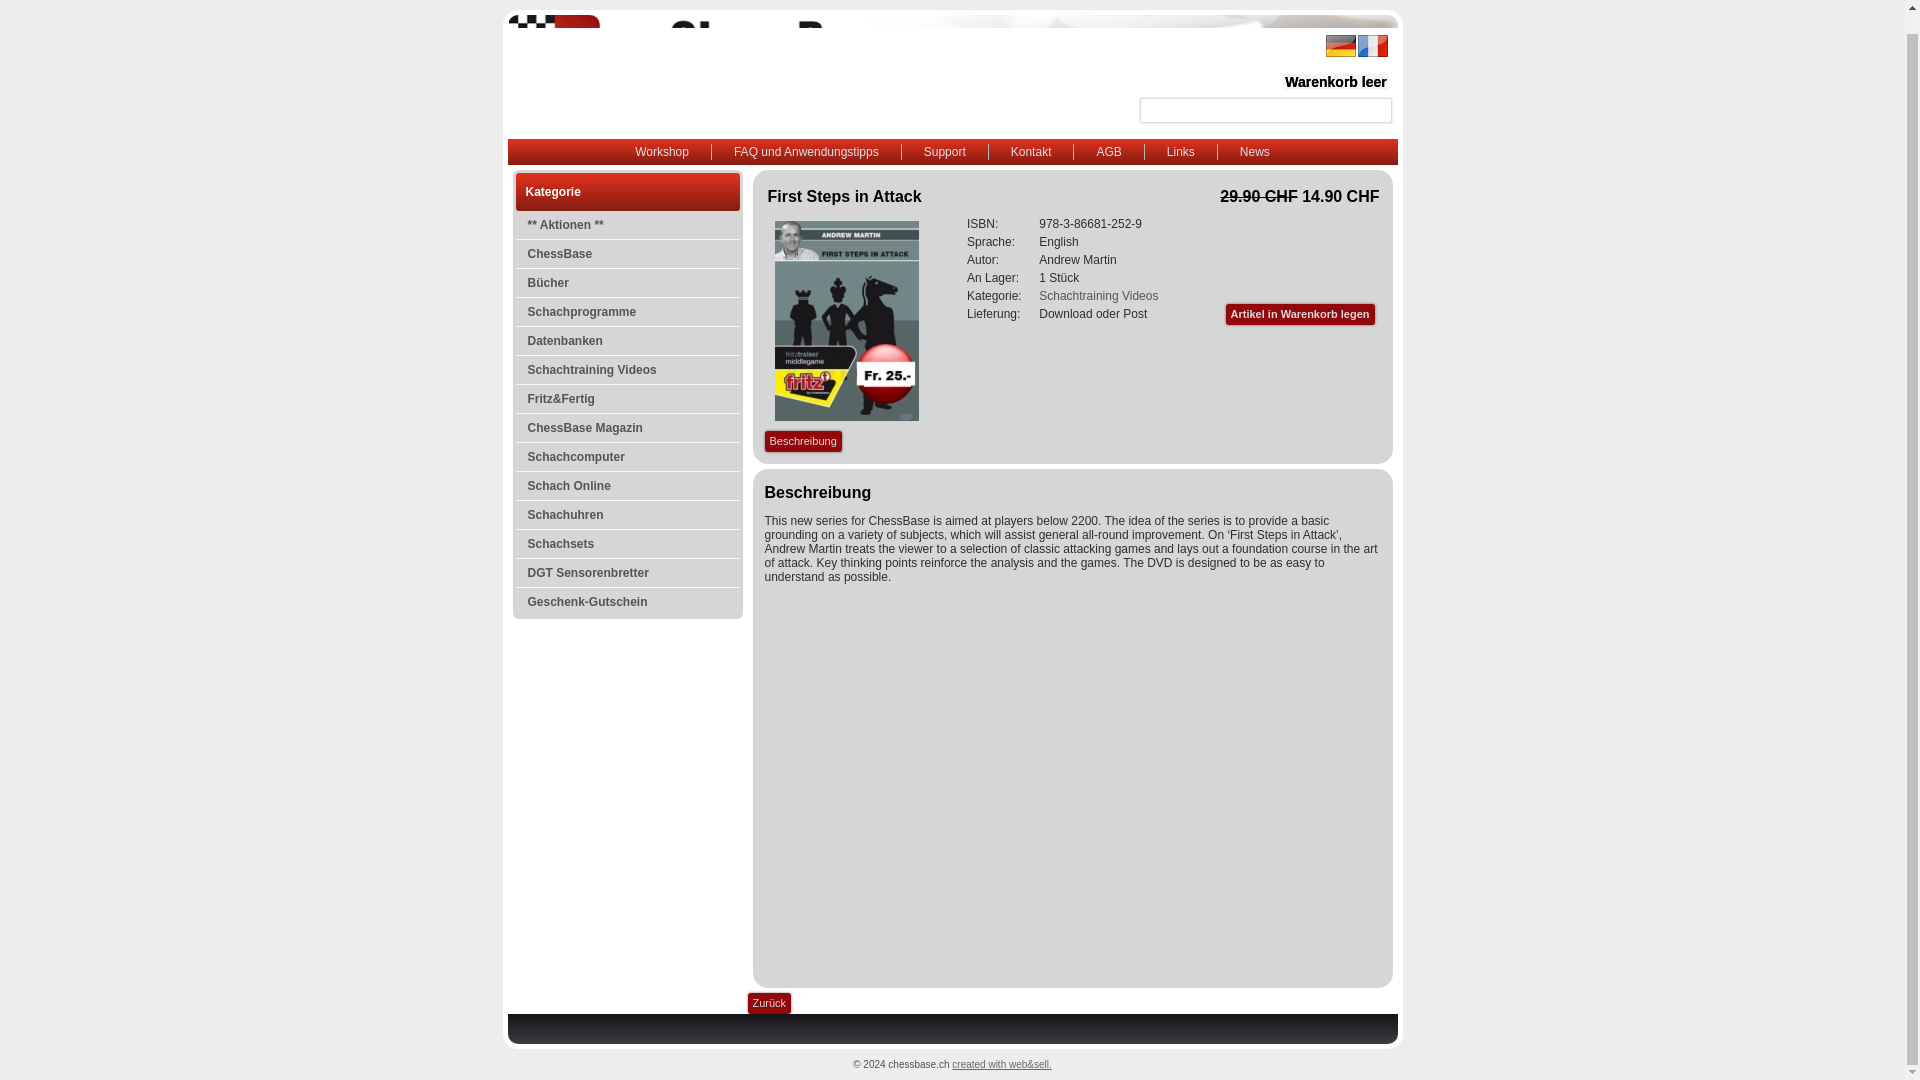  I want to click on Schachcomputer, so click(628, 456).